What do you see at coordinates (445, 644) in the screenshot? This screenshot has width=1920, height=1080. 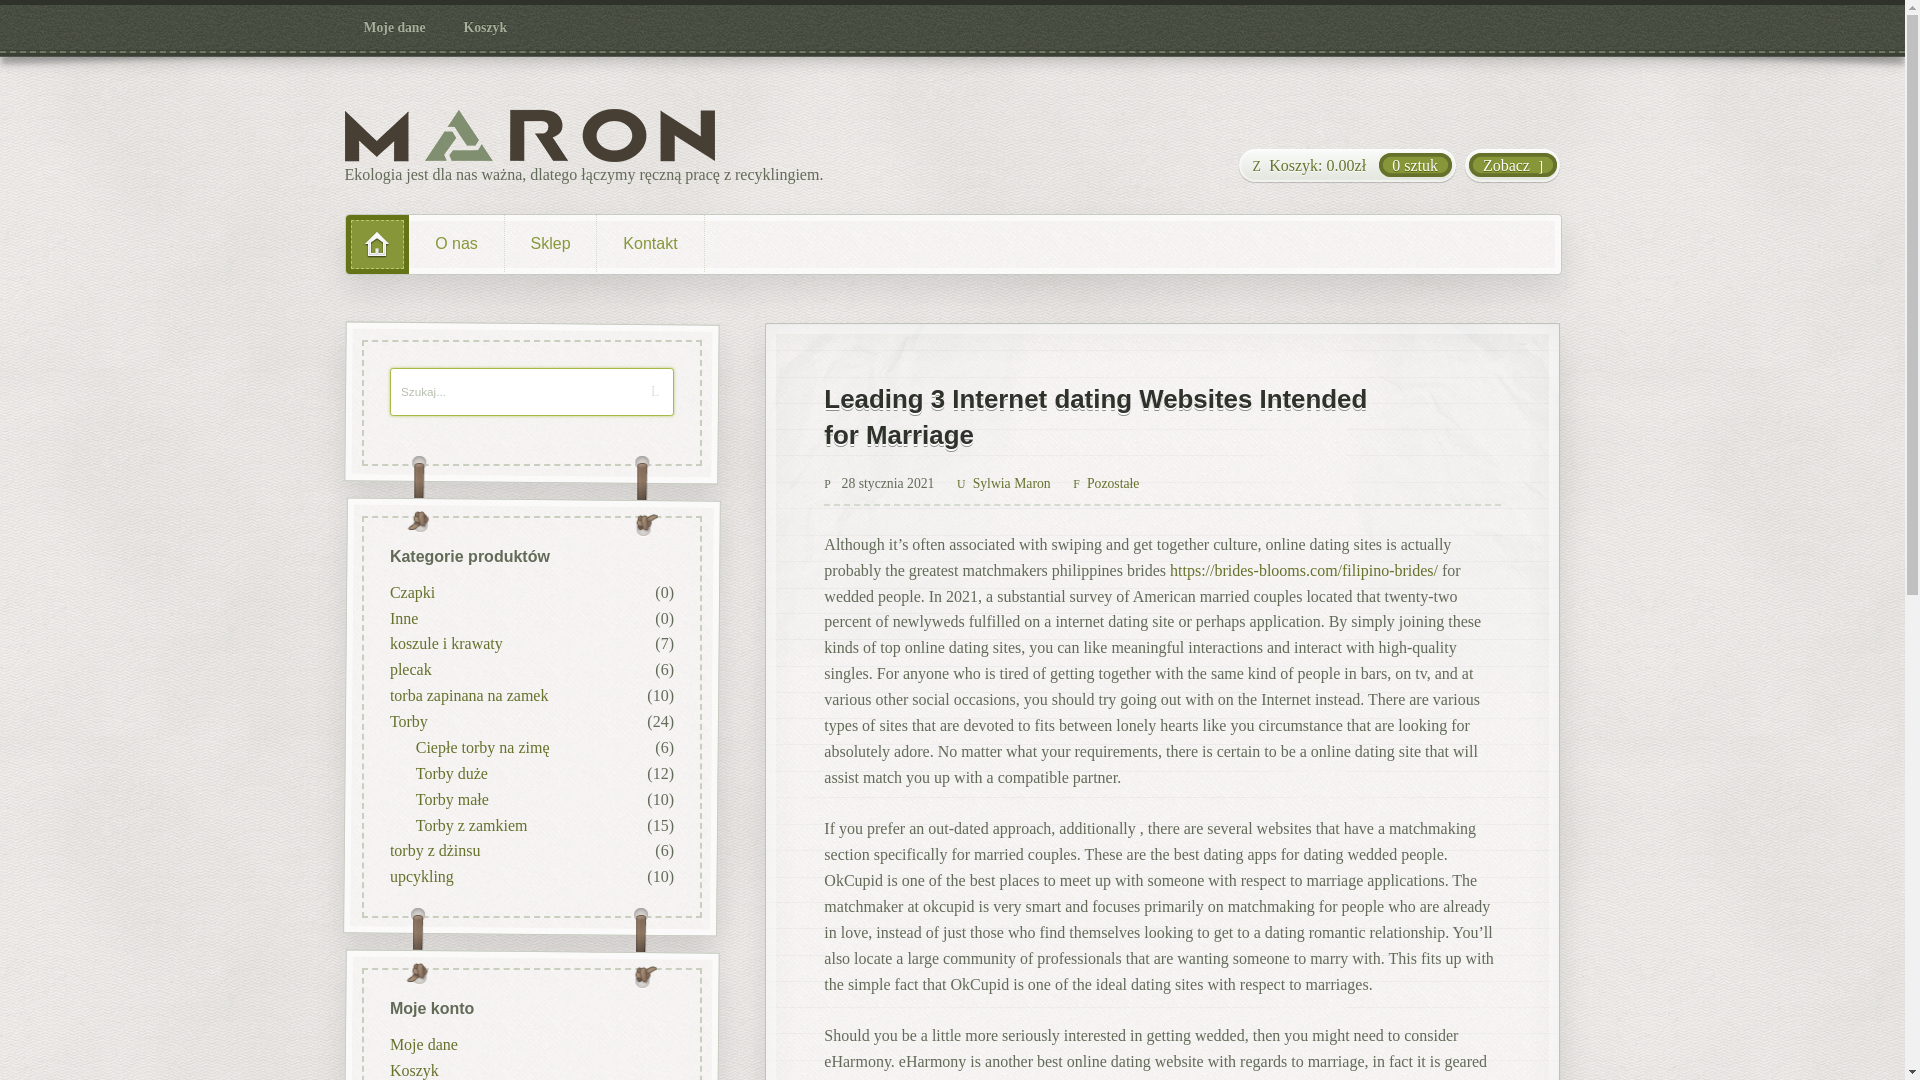 I see `koszule i krawaty` at bounding box center [445, 644].